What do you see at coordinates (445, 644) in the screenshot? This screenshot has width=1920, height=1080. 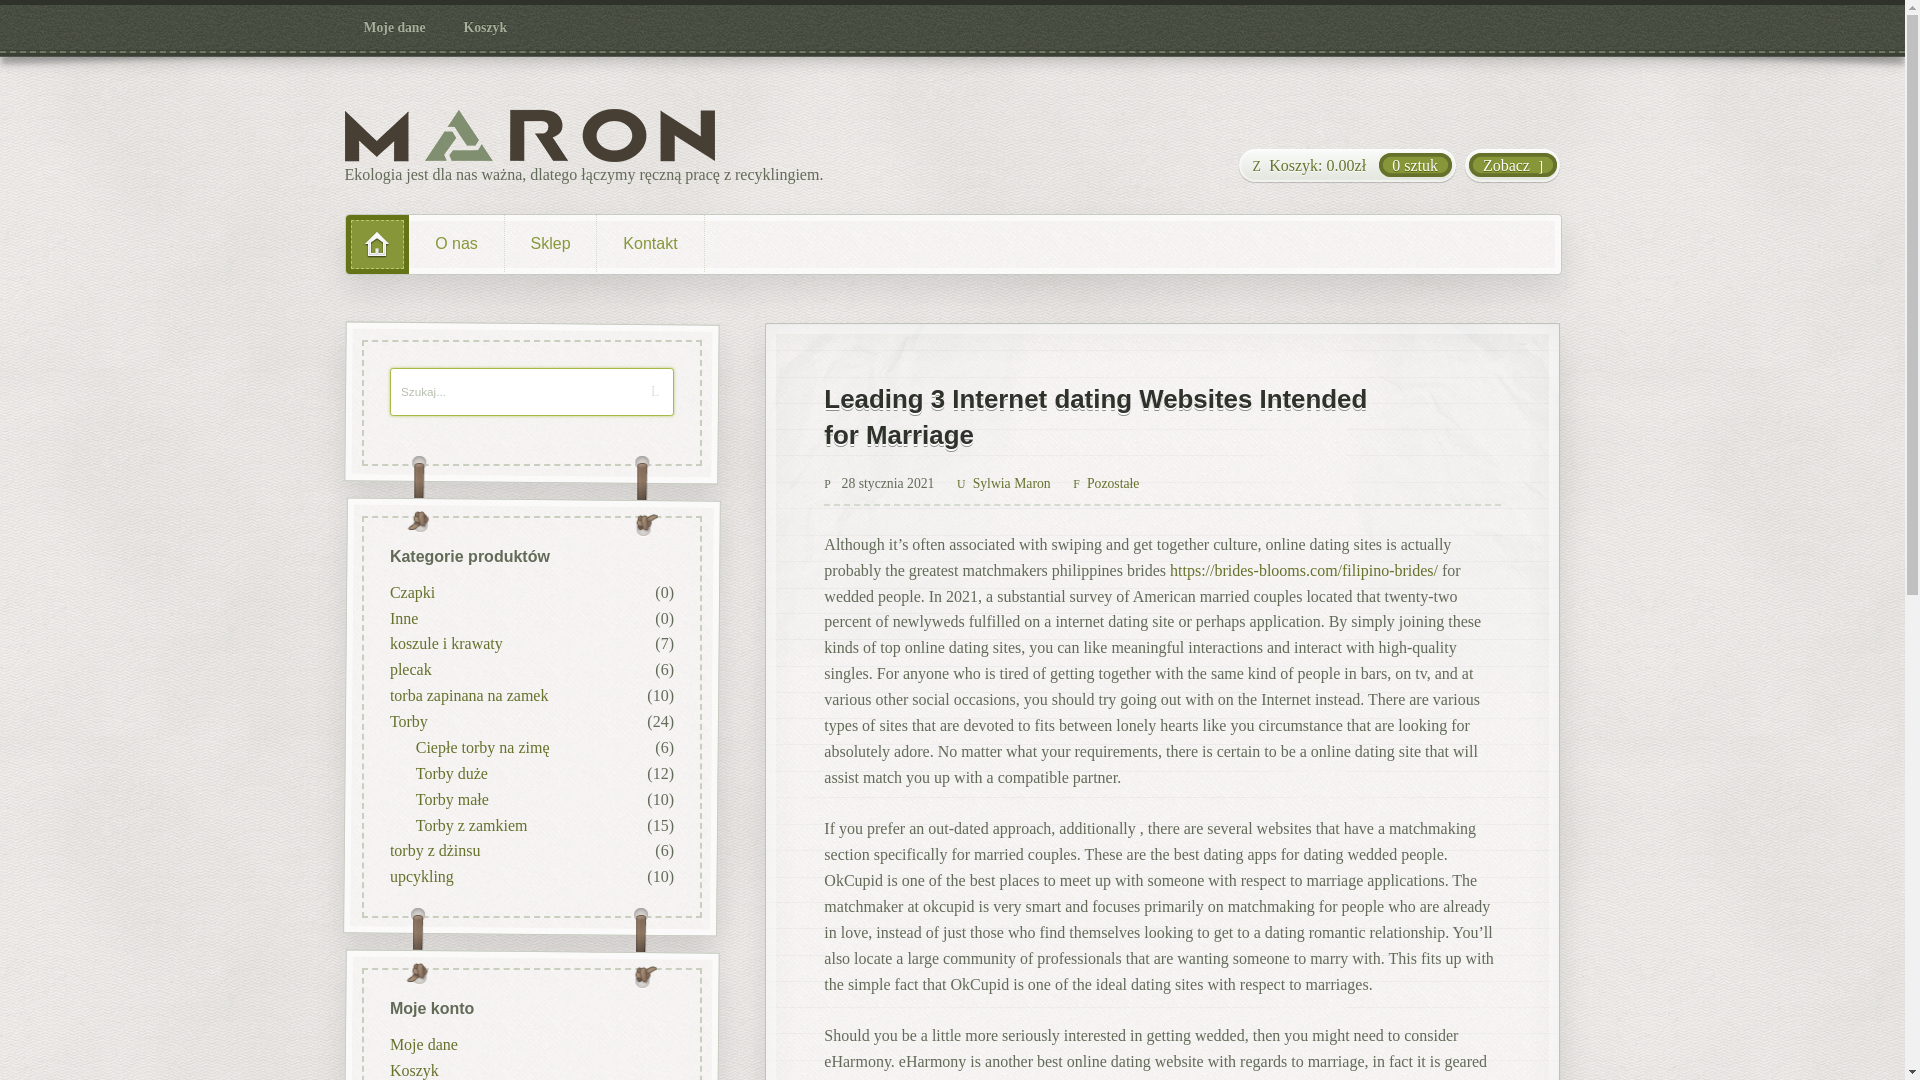 I see `koszule i krawaty` at bounding box center [445, 644].